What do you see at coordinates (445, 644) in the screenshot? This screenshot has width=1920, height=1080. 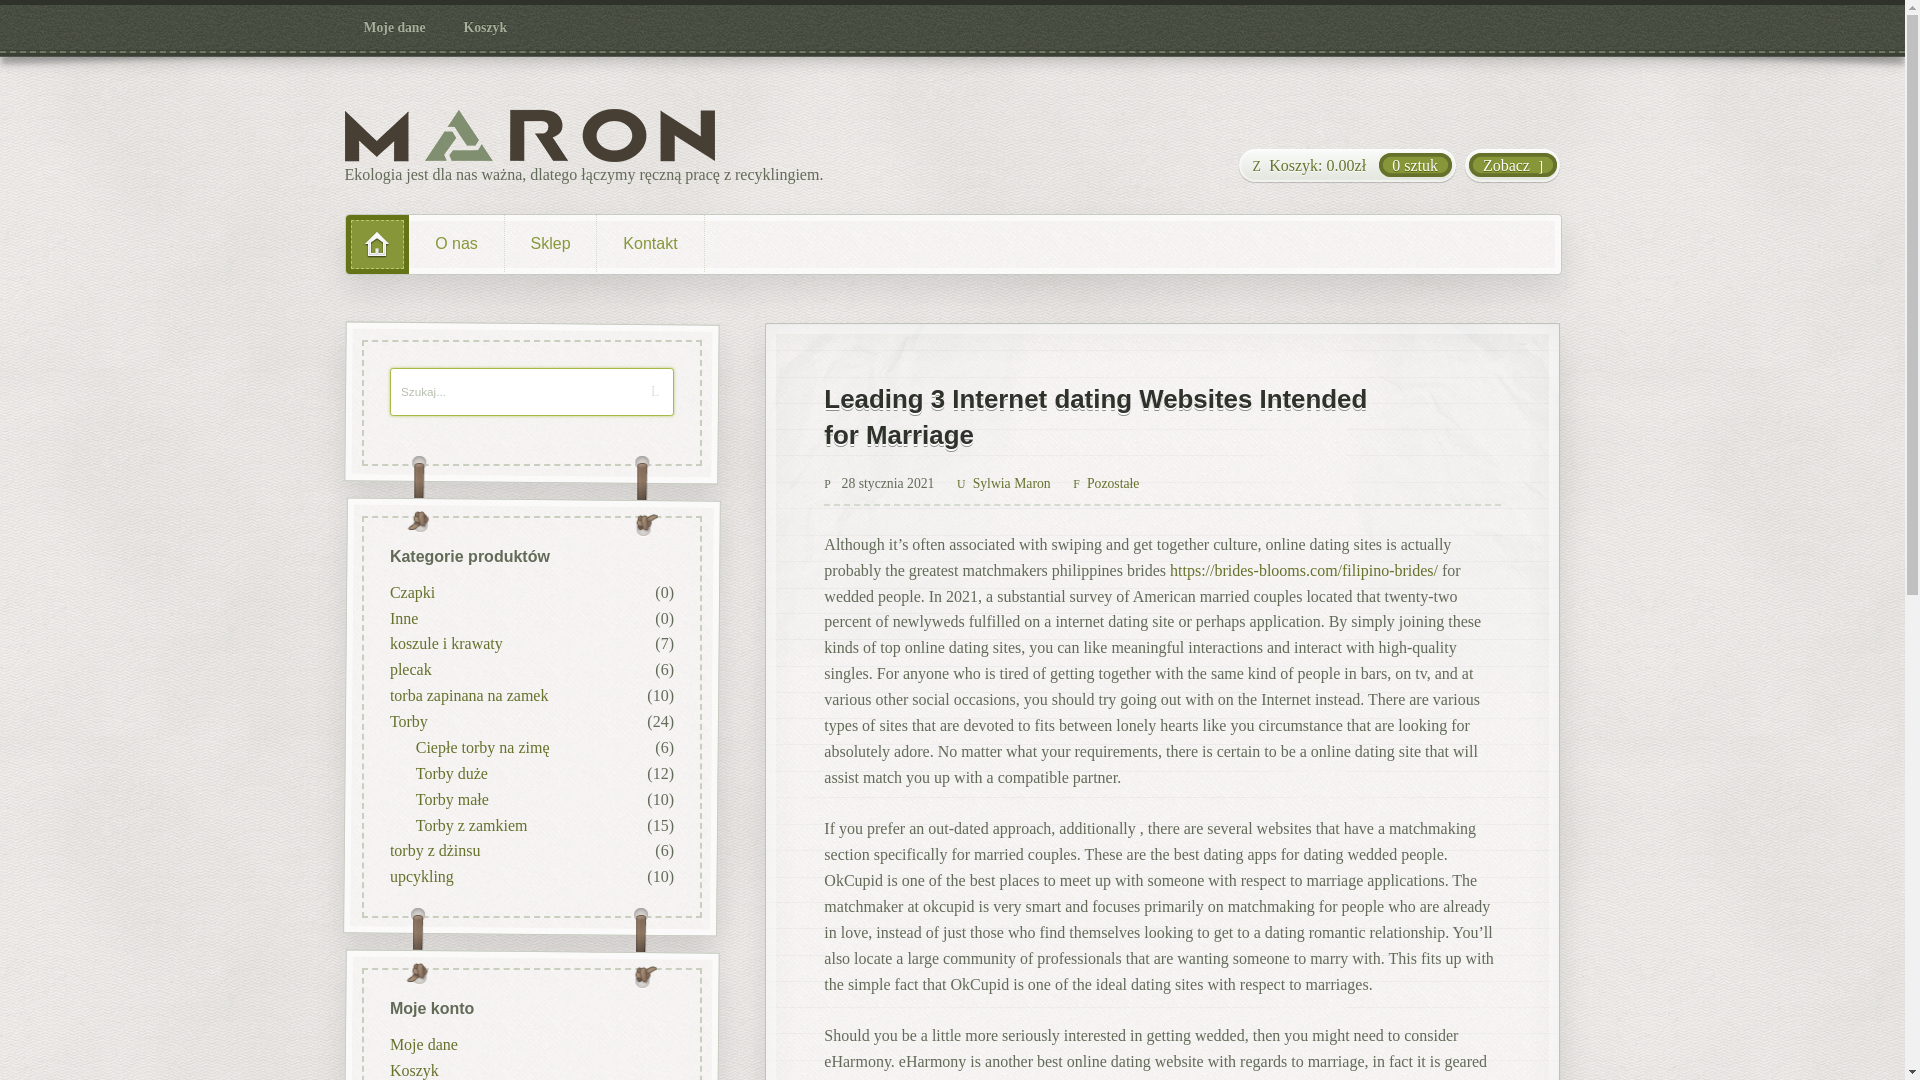 I see `koszule i krawaty` at bounding box center [445, 644].